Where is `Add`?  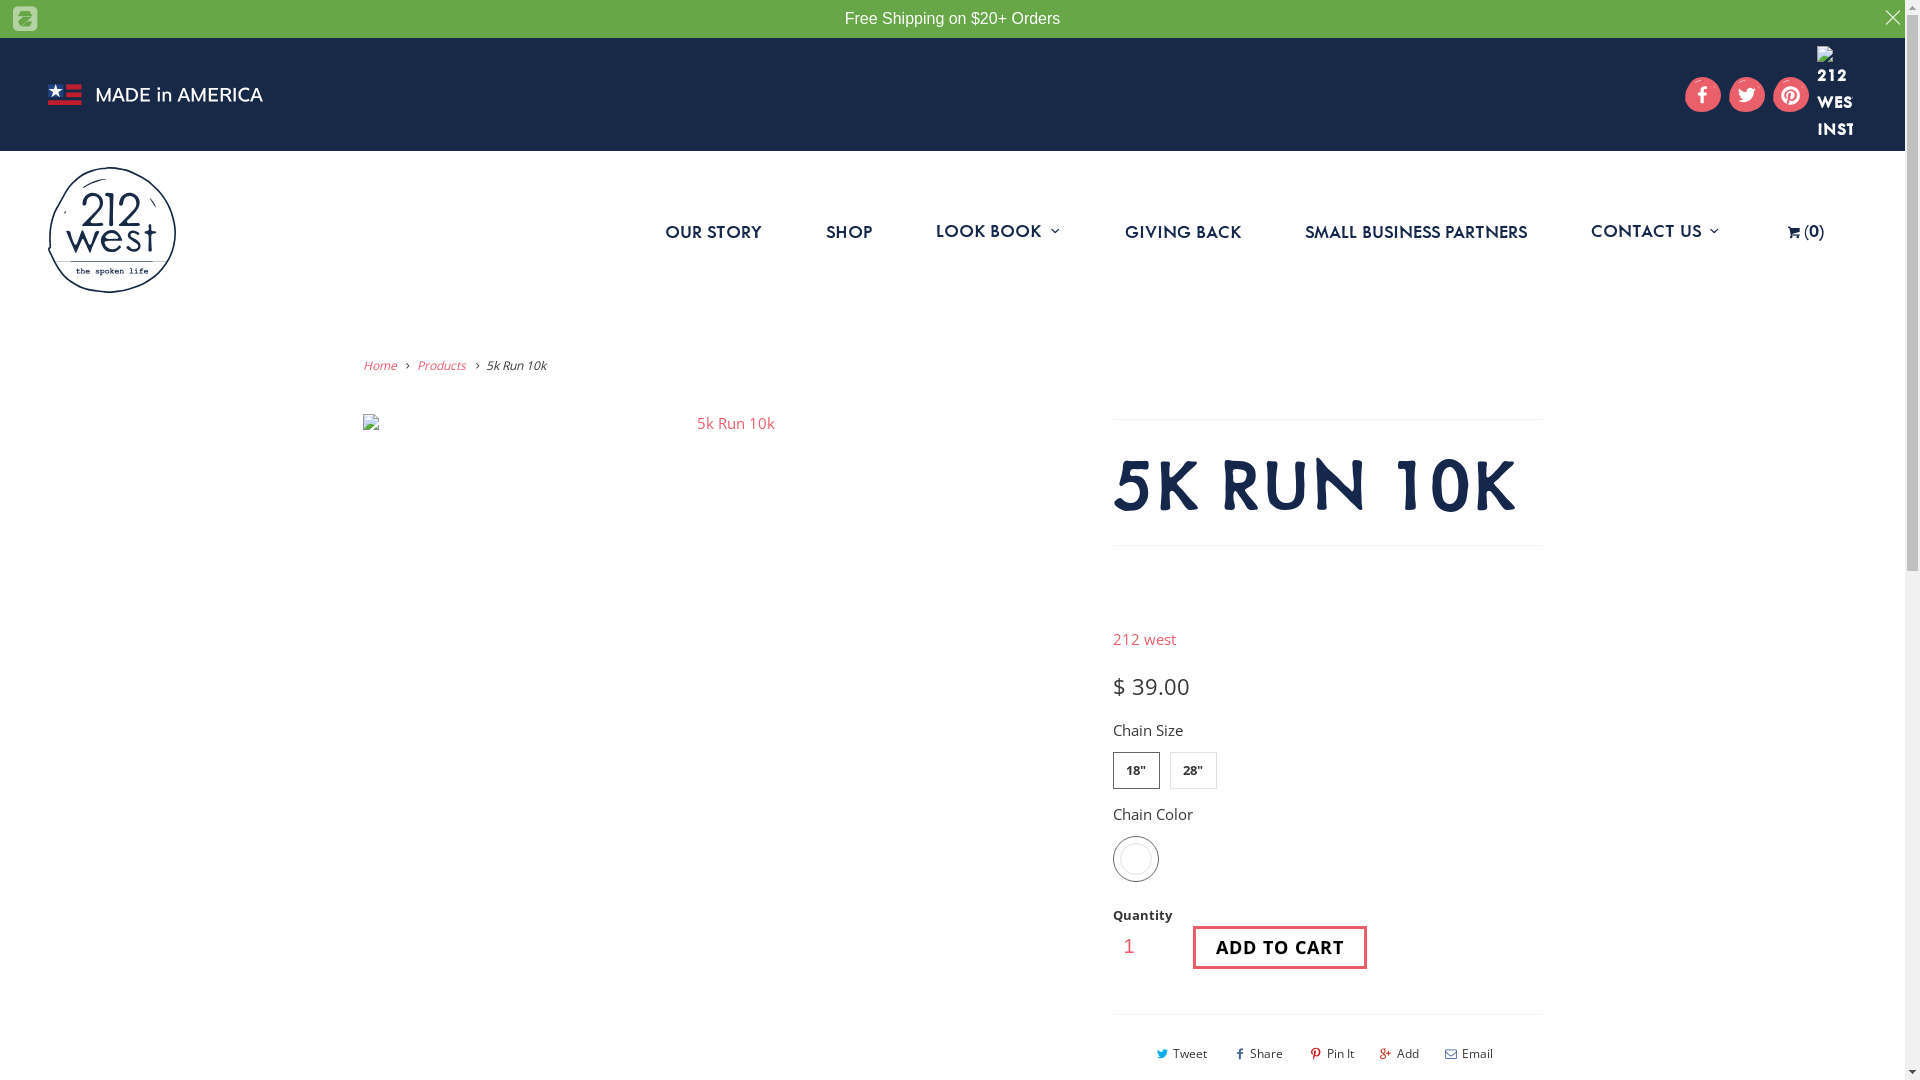
Add is located at coordinates (1398, 1054).